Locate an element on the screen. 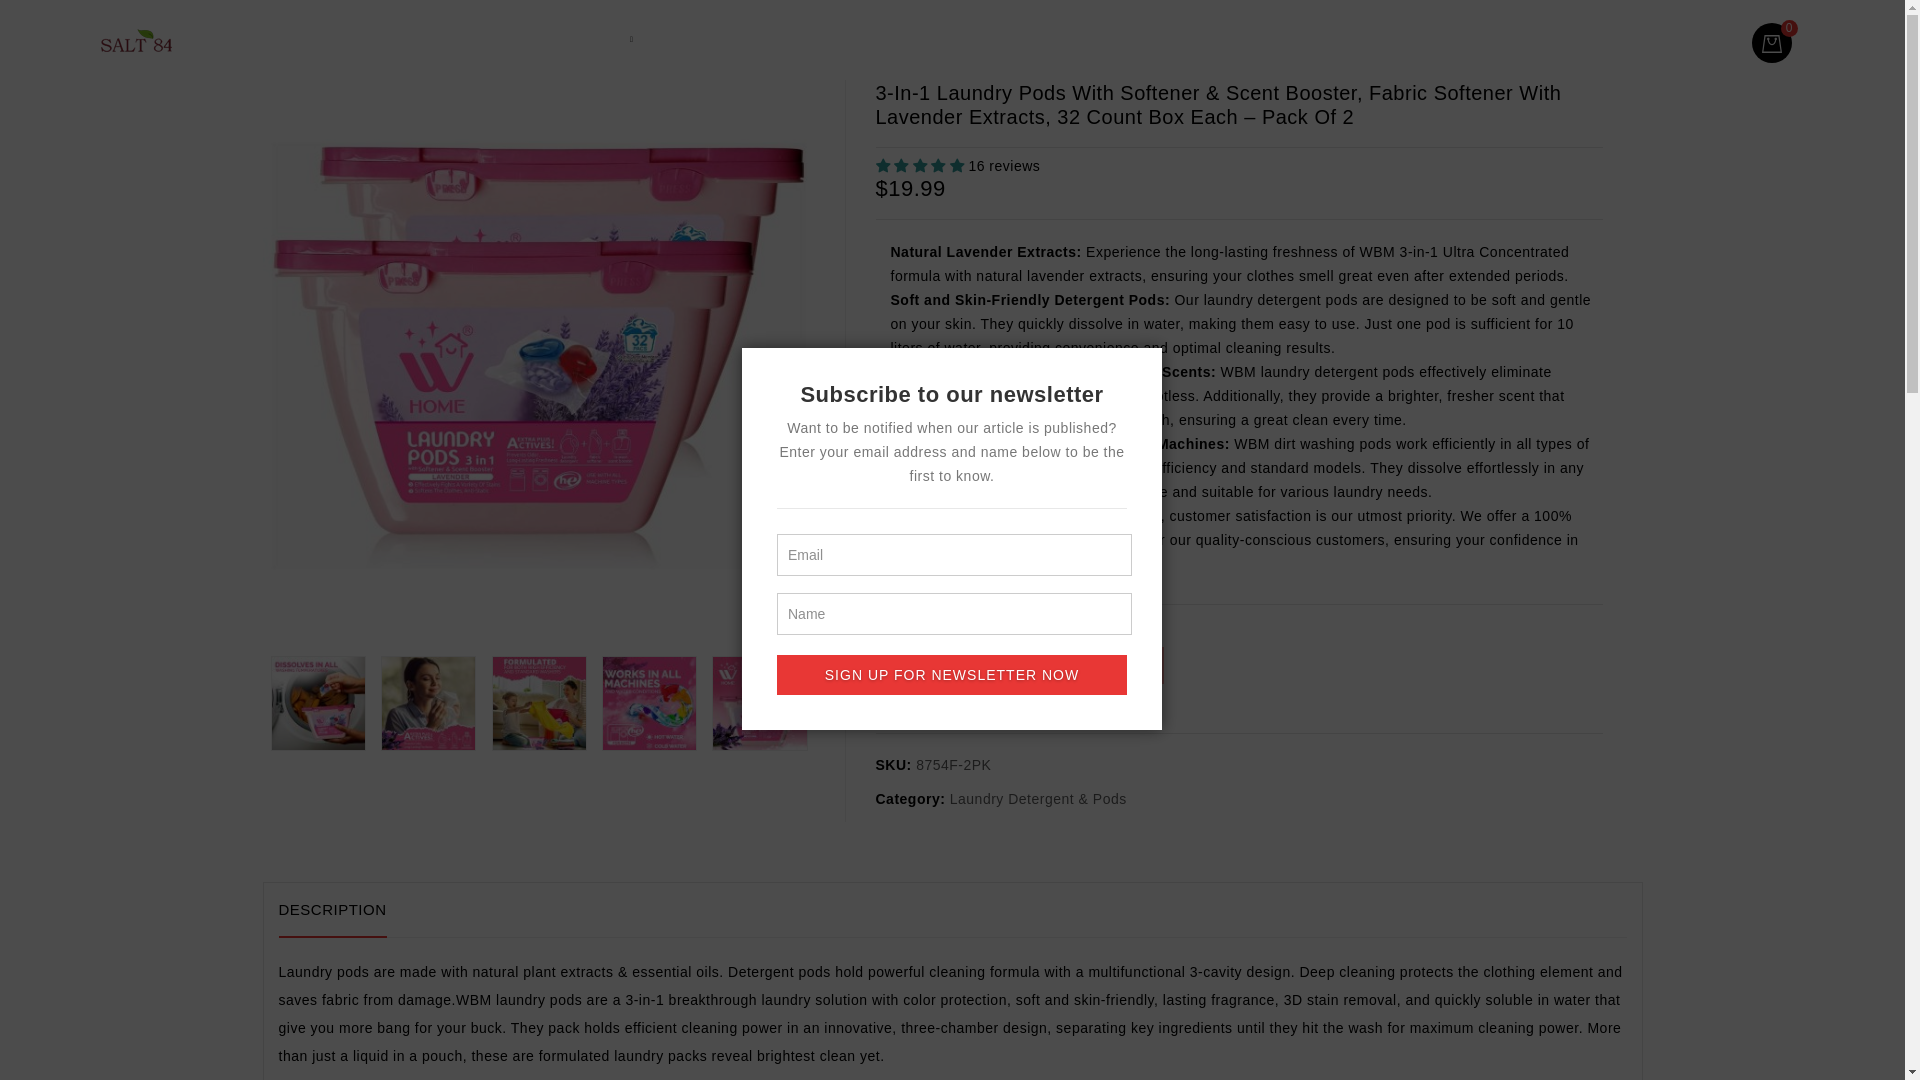 The image size is (1920, 1080). Qty is located at coordinates (972, 664).